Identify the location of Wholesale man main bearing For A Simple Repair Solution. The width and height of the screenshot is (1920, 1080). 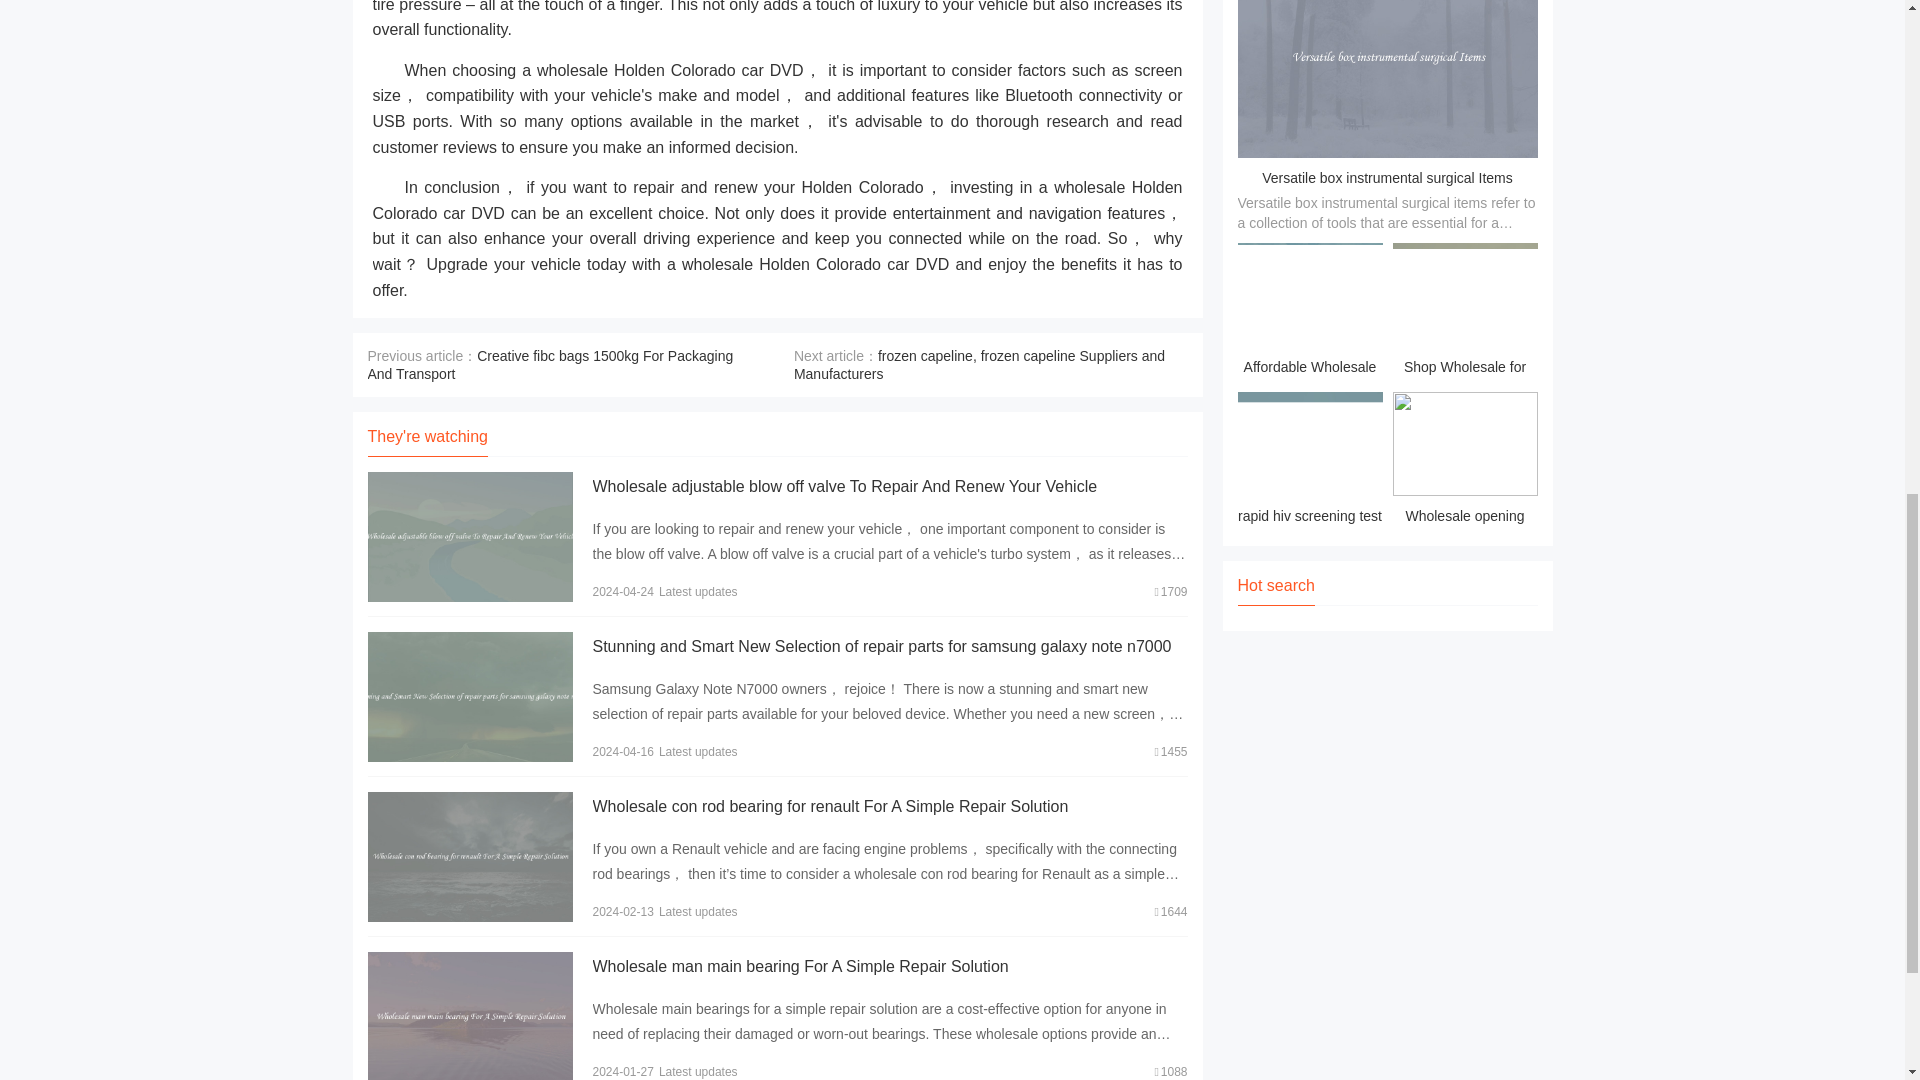
(800, 966).